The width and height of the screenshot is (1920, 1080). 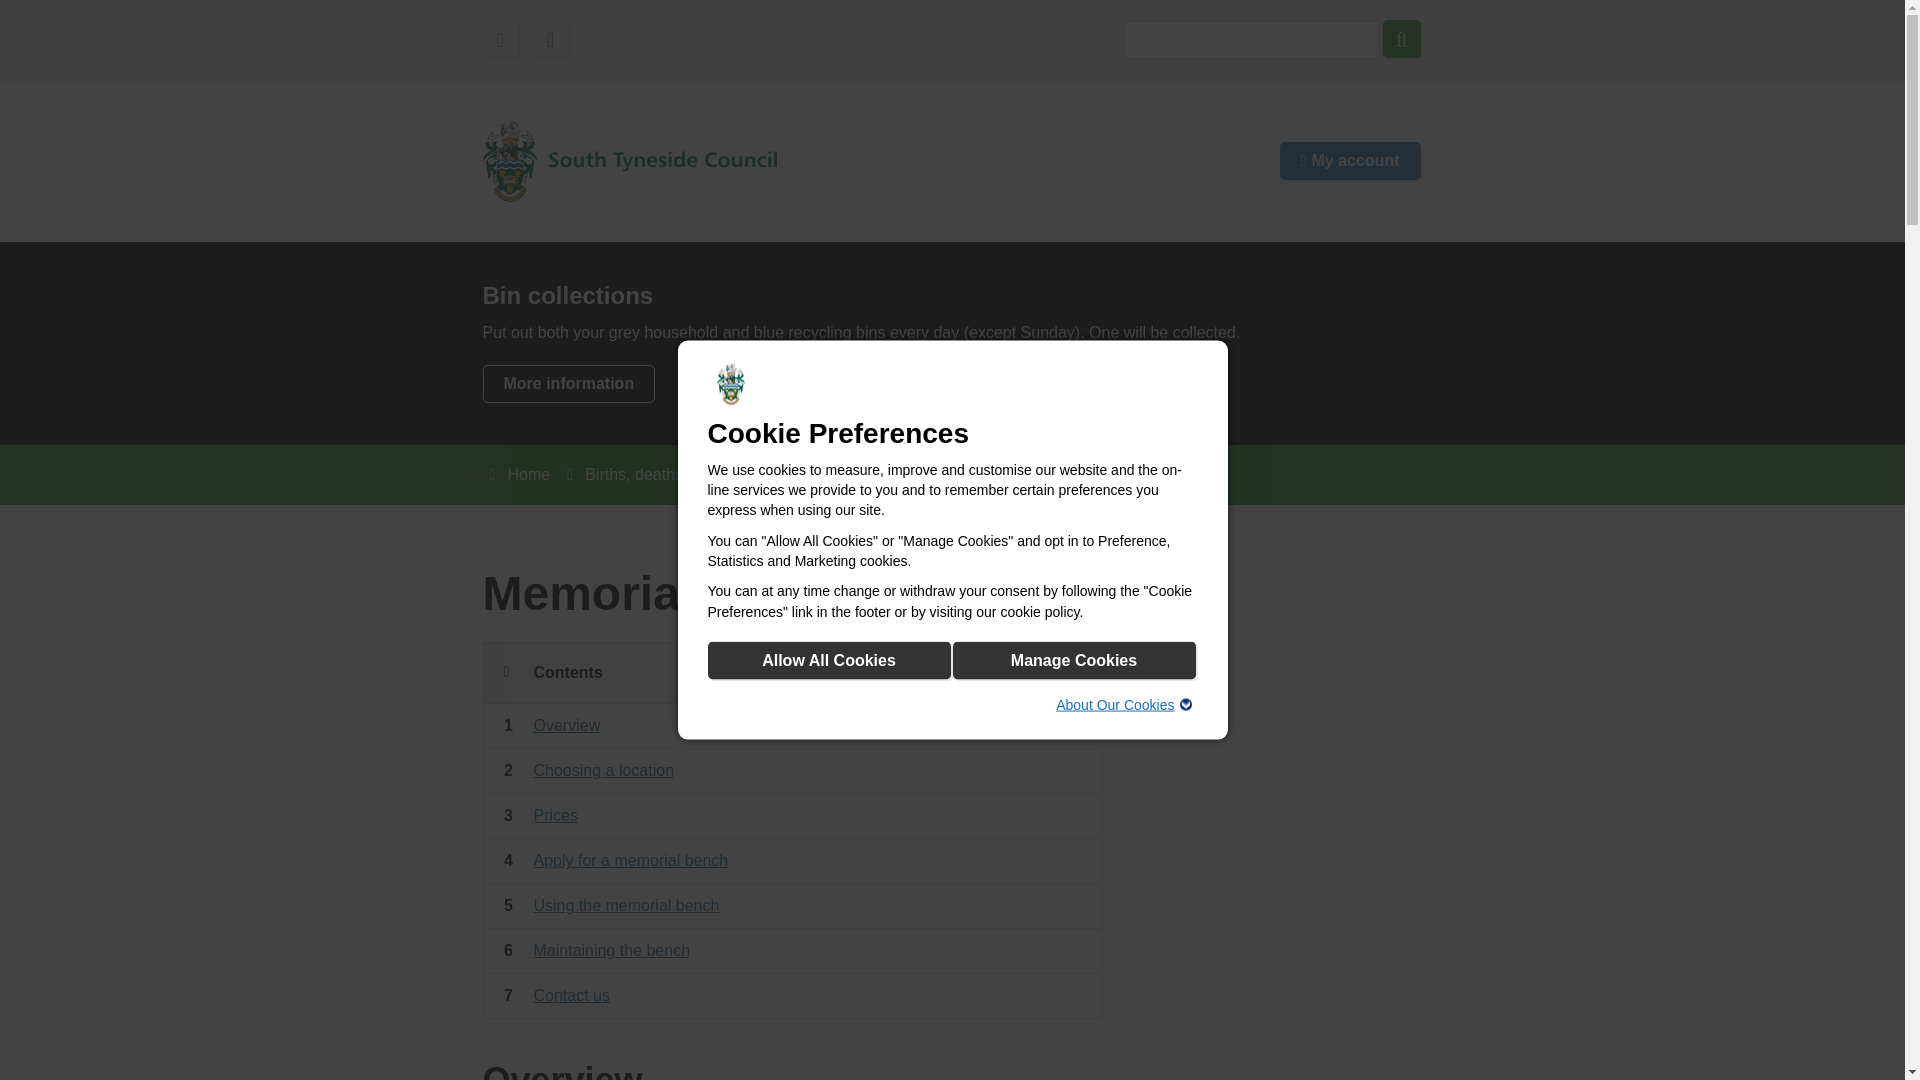 What do you see at coordinates (1073, 660) in the screenshot?
I see `Manage Cookies` at bounding box center [1073, 660].